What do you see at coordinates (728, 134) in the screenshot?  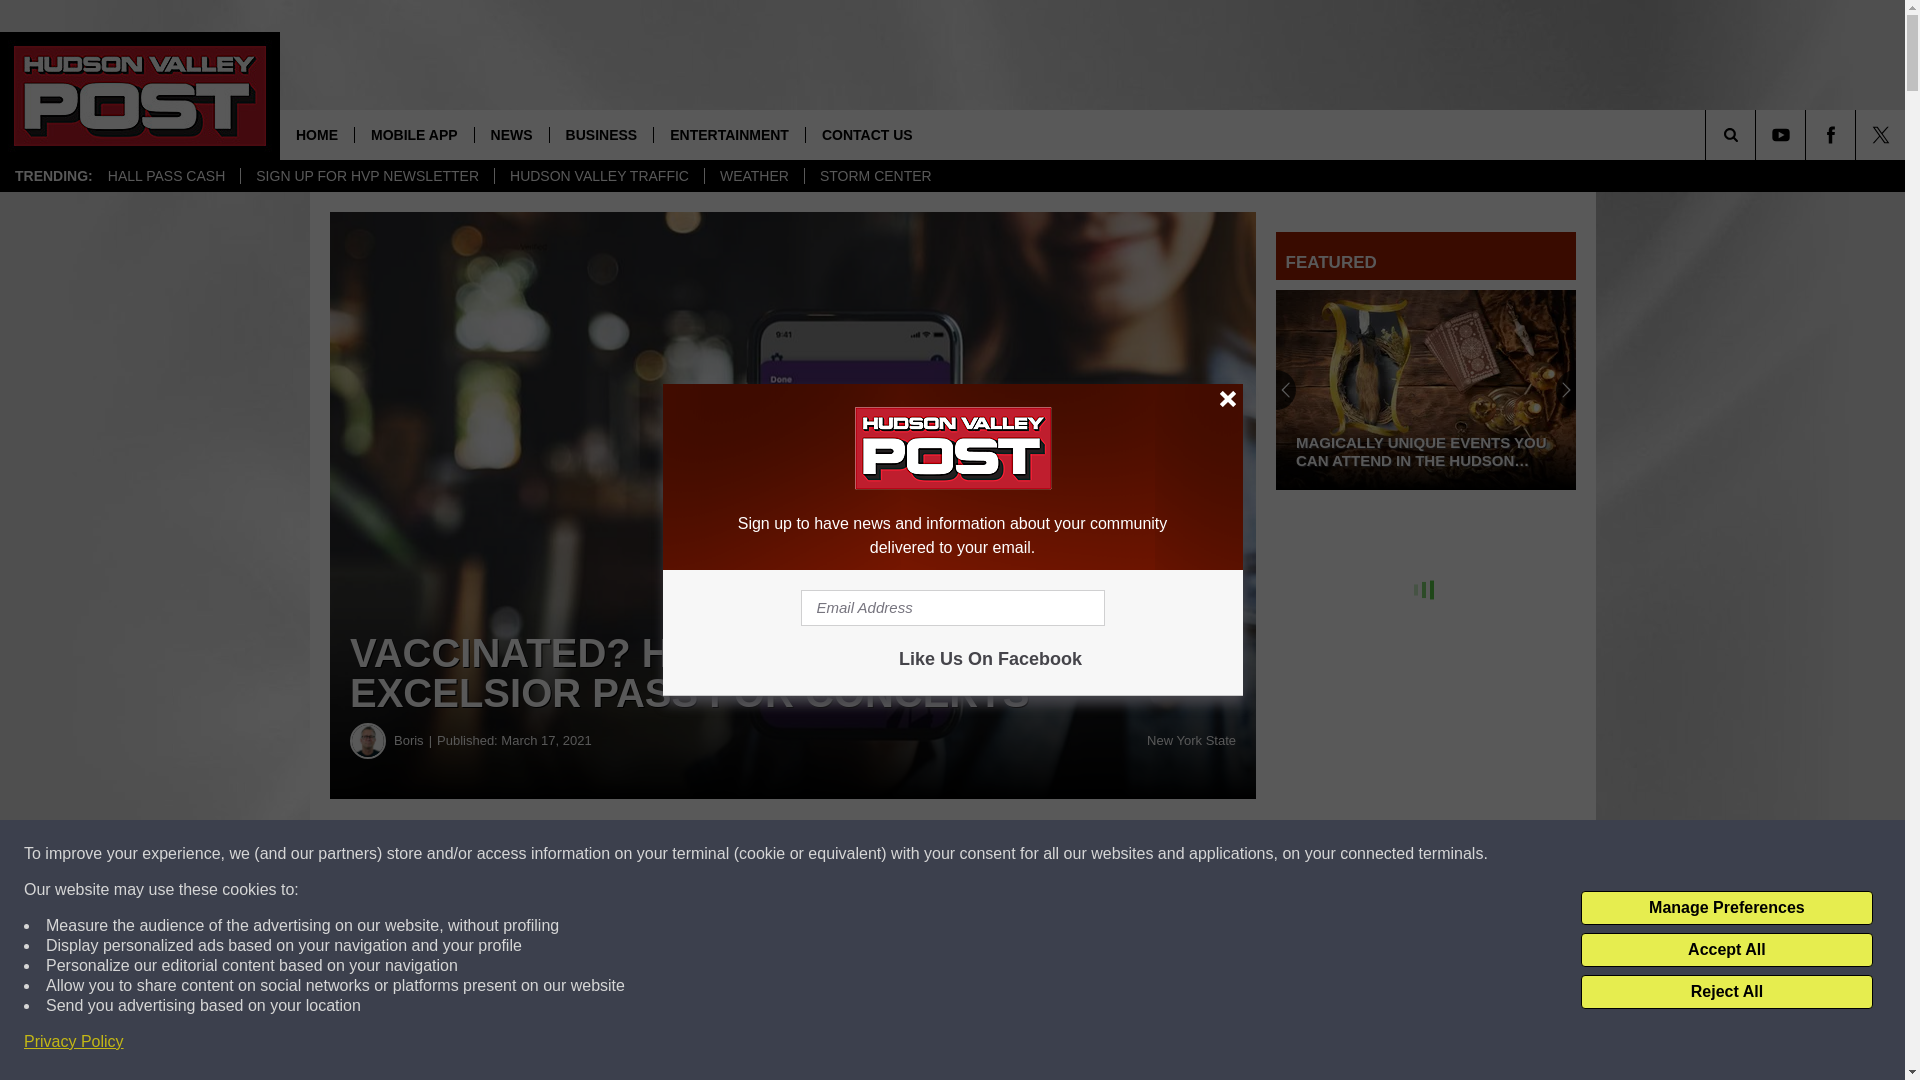 I see `ENTERTAINMENT` at bounding box center [728, 134].